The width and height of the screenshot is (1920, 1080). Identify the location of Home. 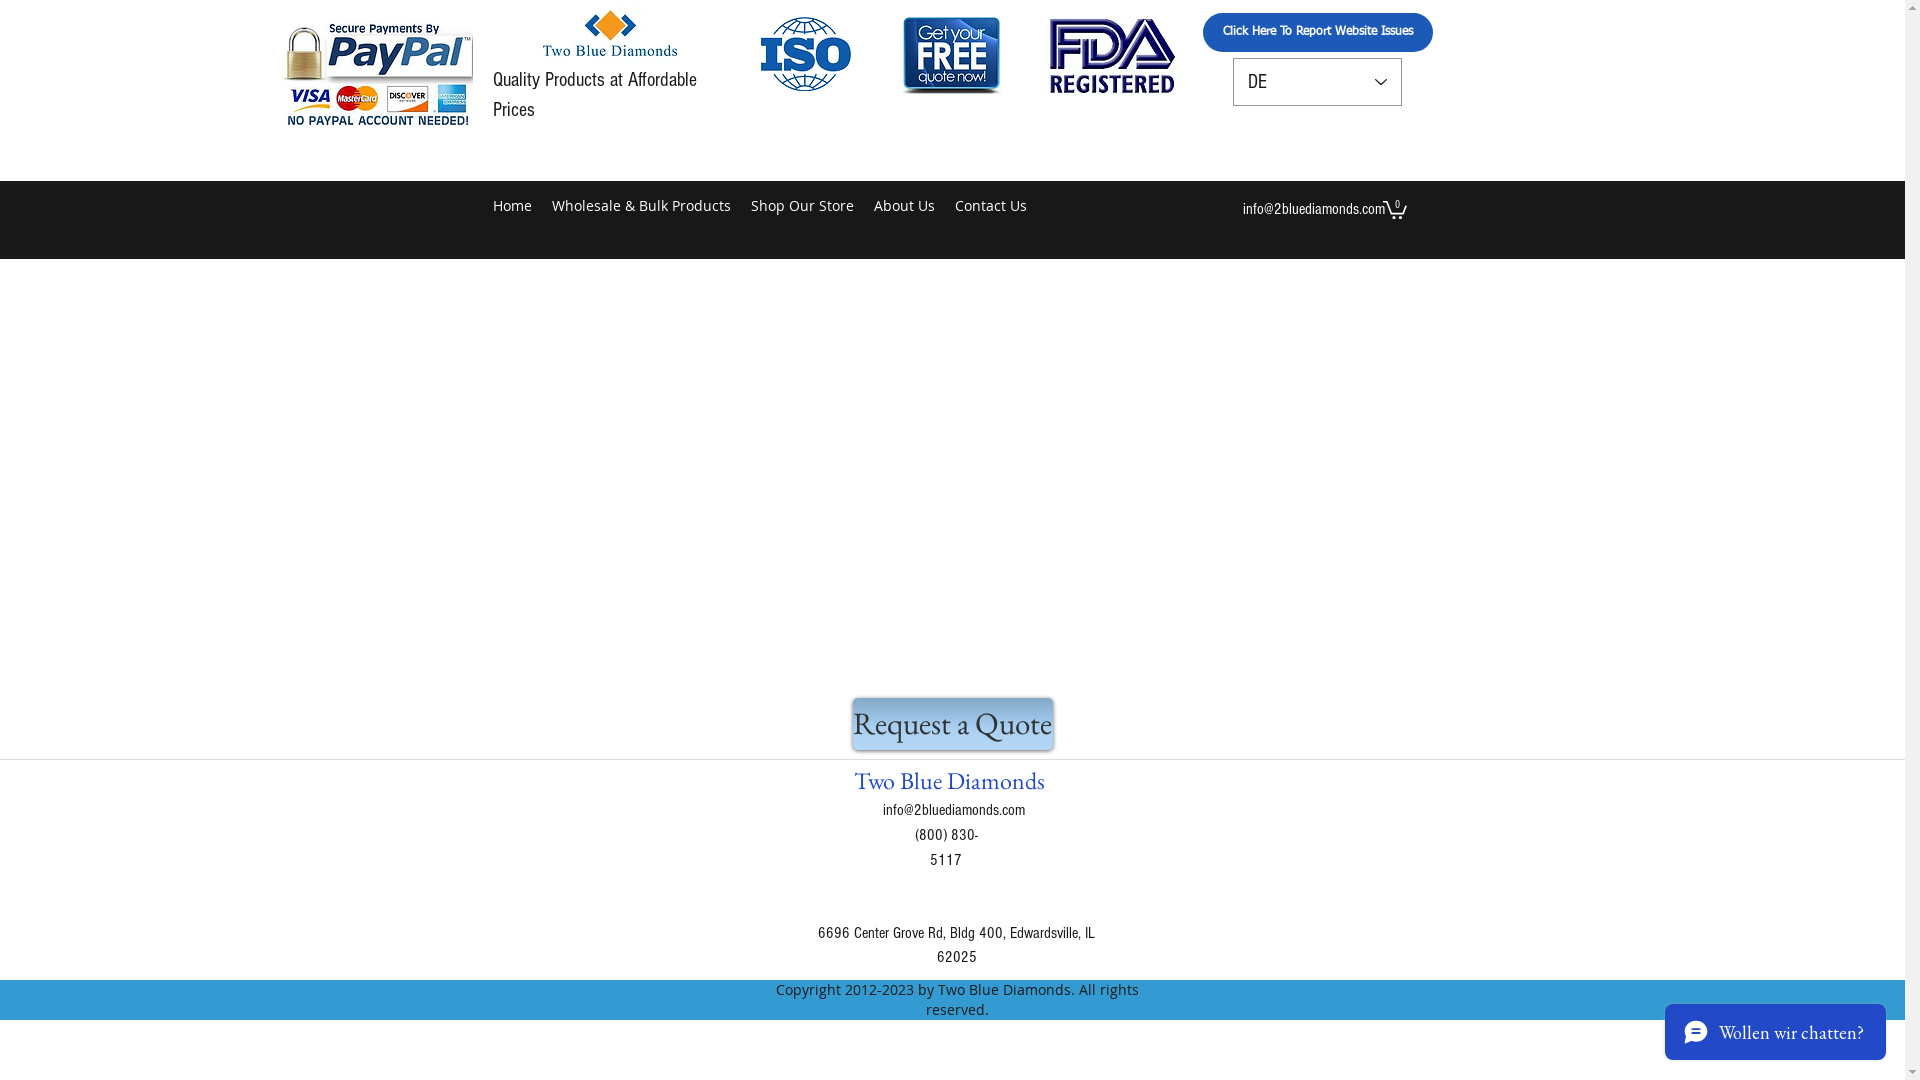
(512, 206).